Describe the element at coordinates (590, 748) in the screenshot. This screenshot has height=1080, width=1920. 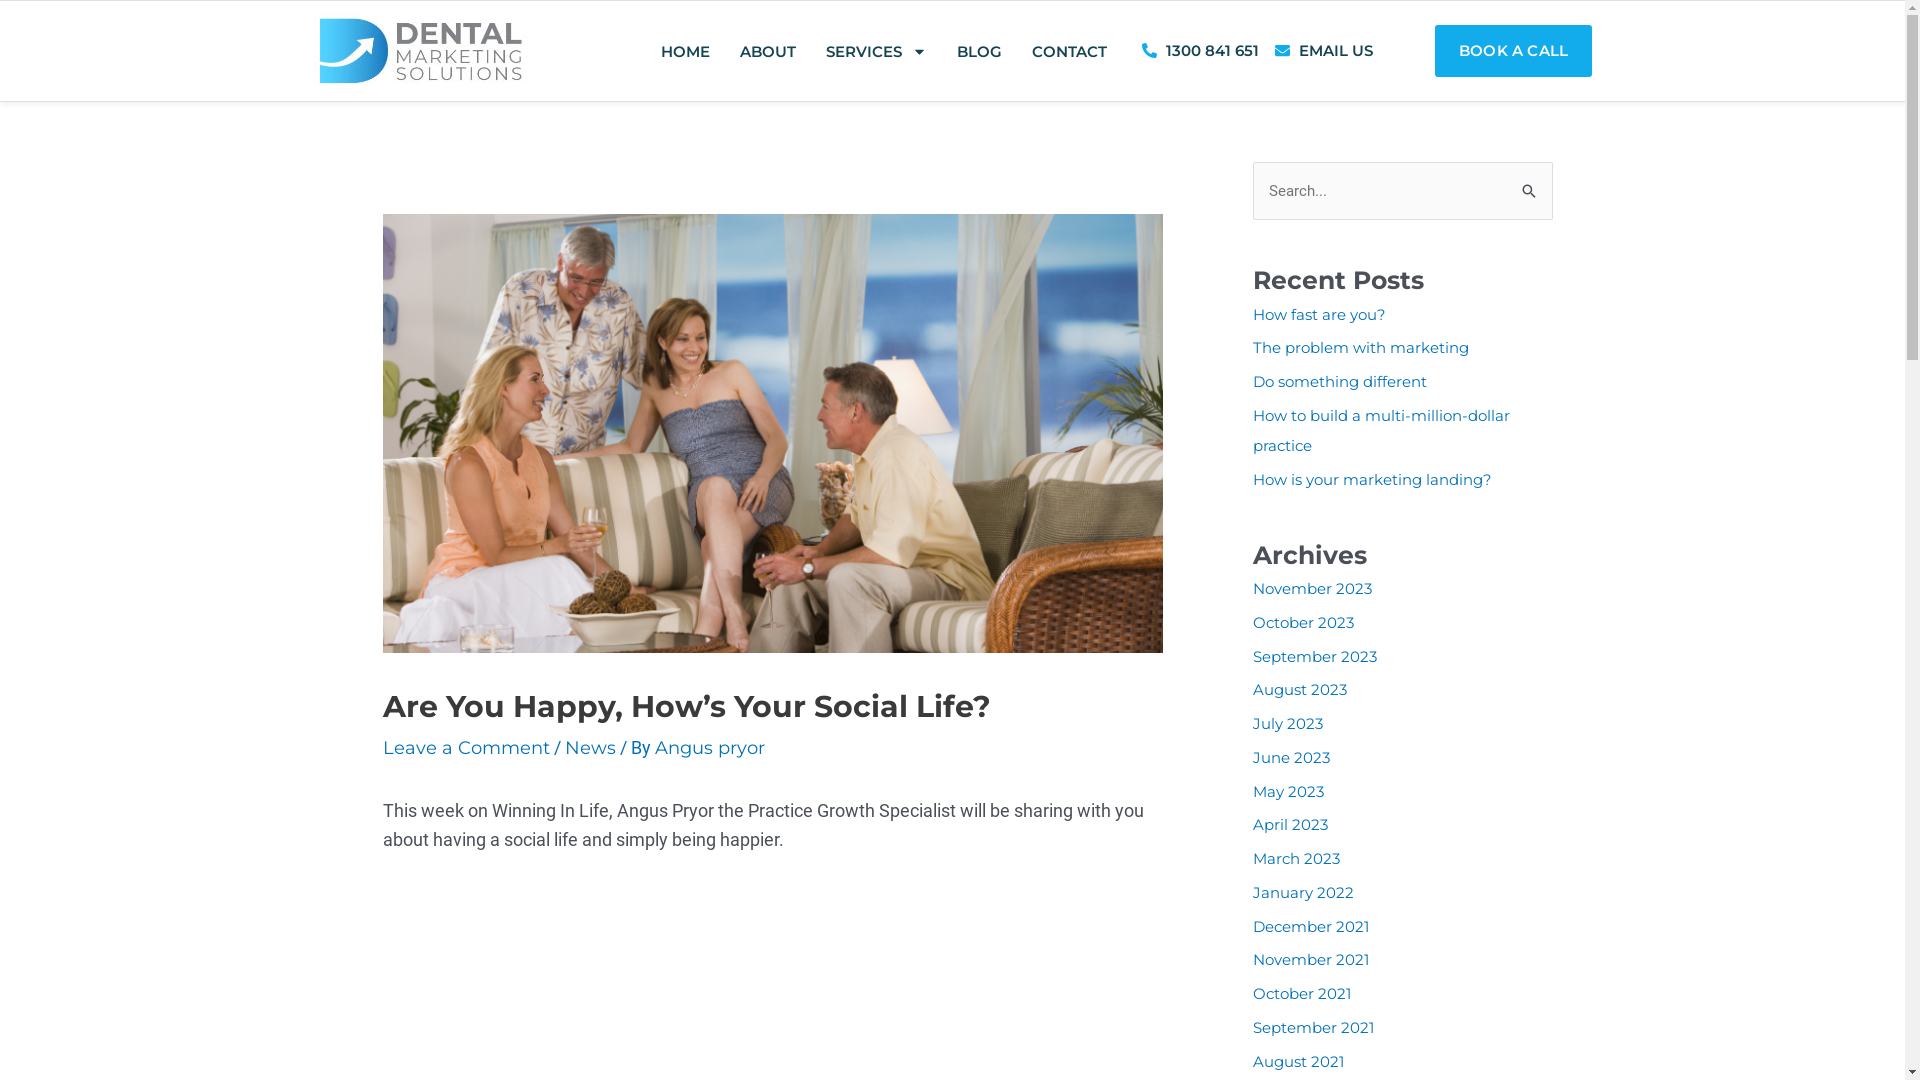
I see `News` at that location.